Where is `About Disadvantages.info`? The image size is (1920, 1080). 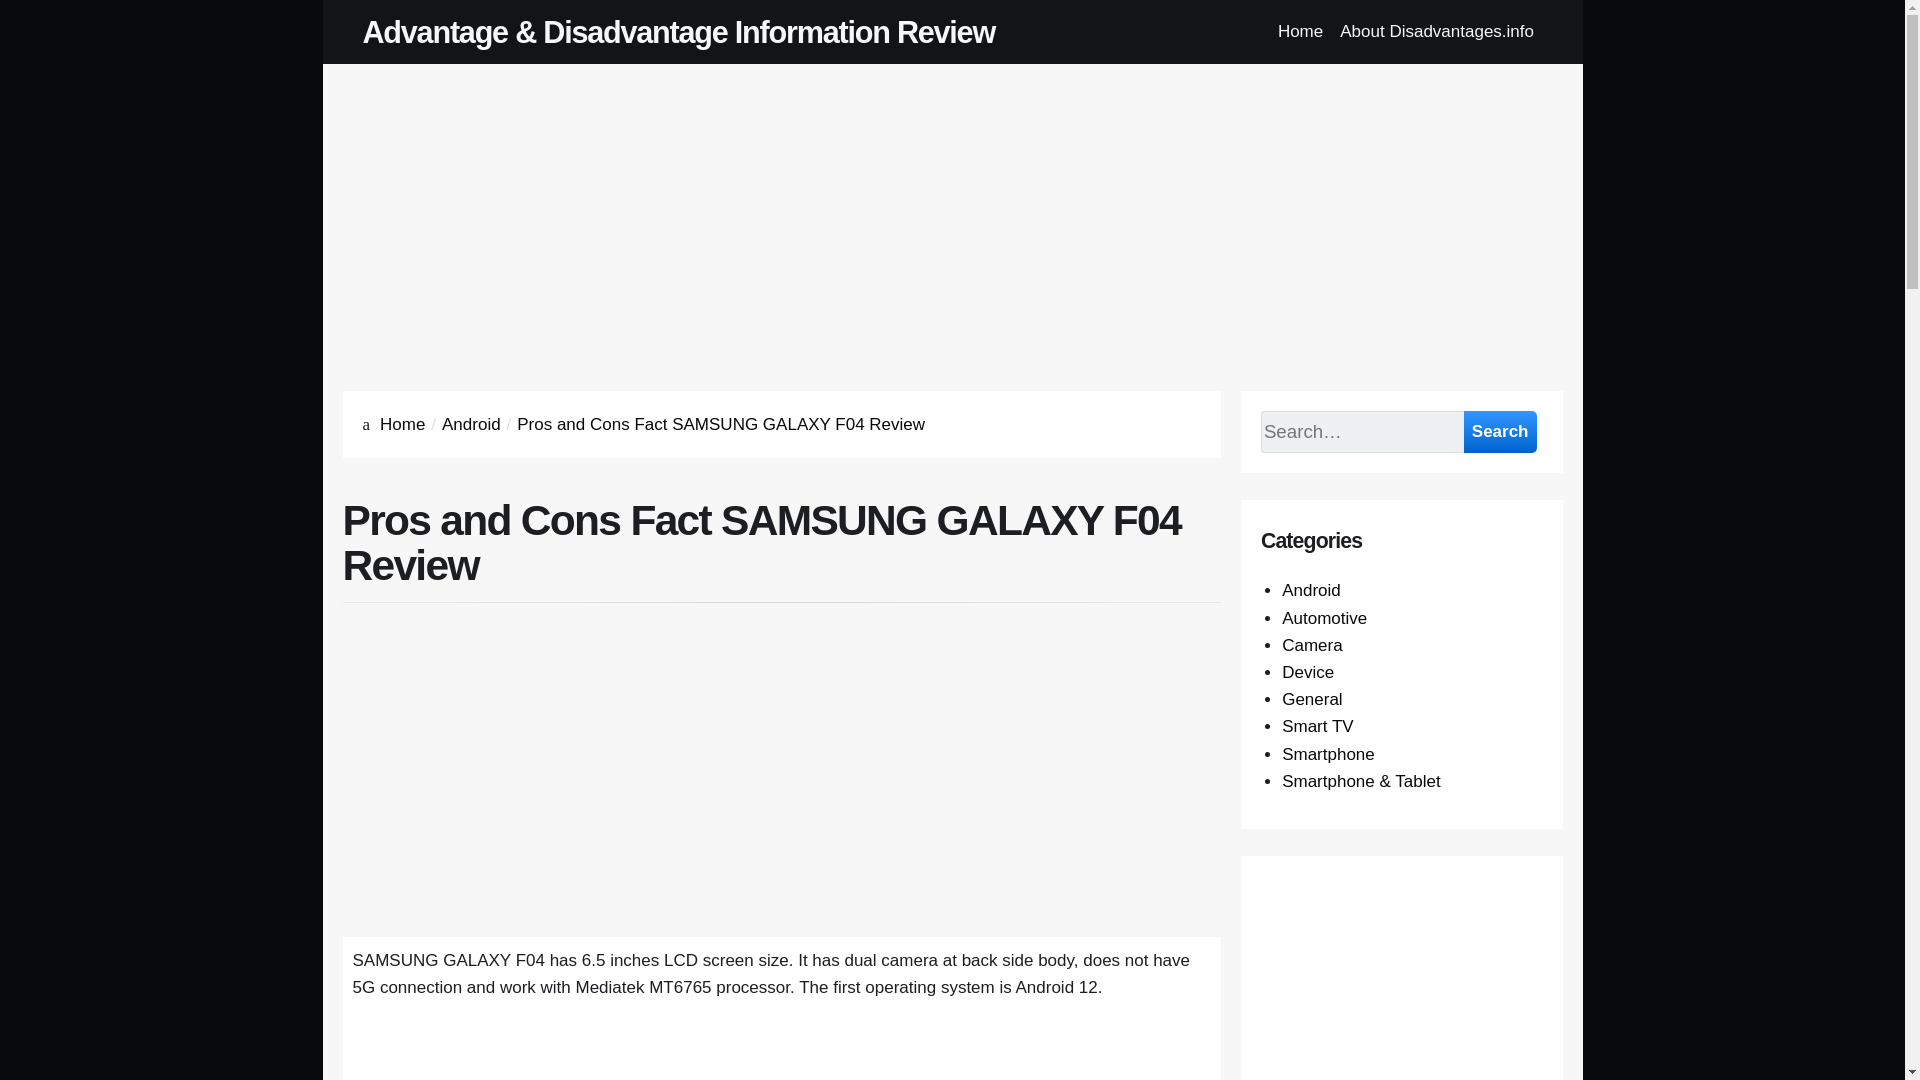
About Disadvantages.info is located at coordinates (1438, 32).